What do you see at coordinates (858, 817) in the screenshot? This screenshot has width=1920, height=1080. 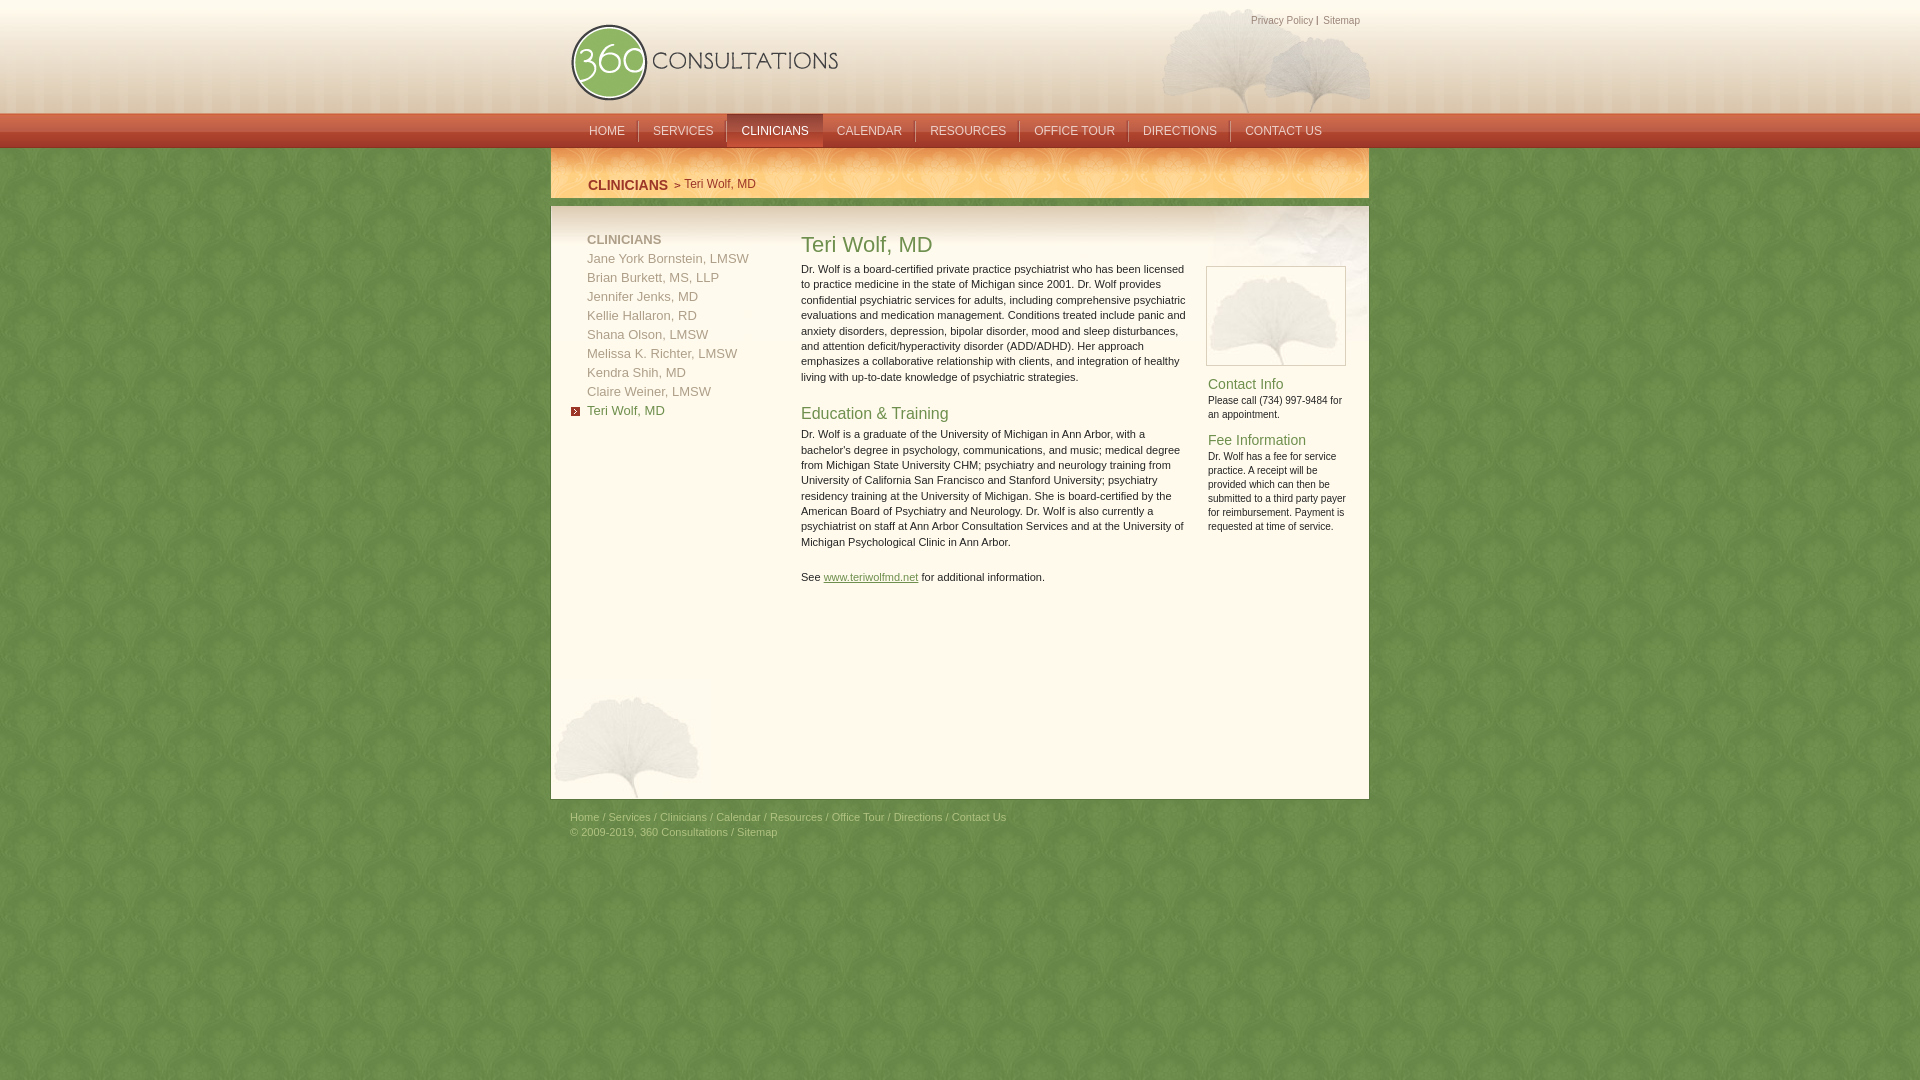 I see `Office Tour` at bounding box center [858, 817].